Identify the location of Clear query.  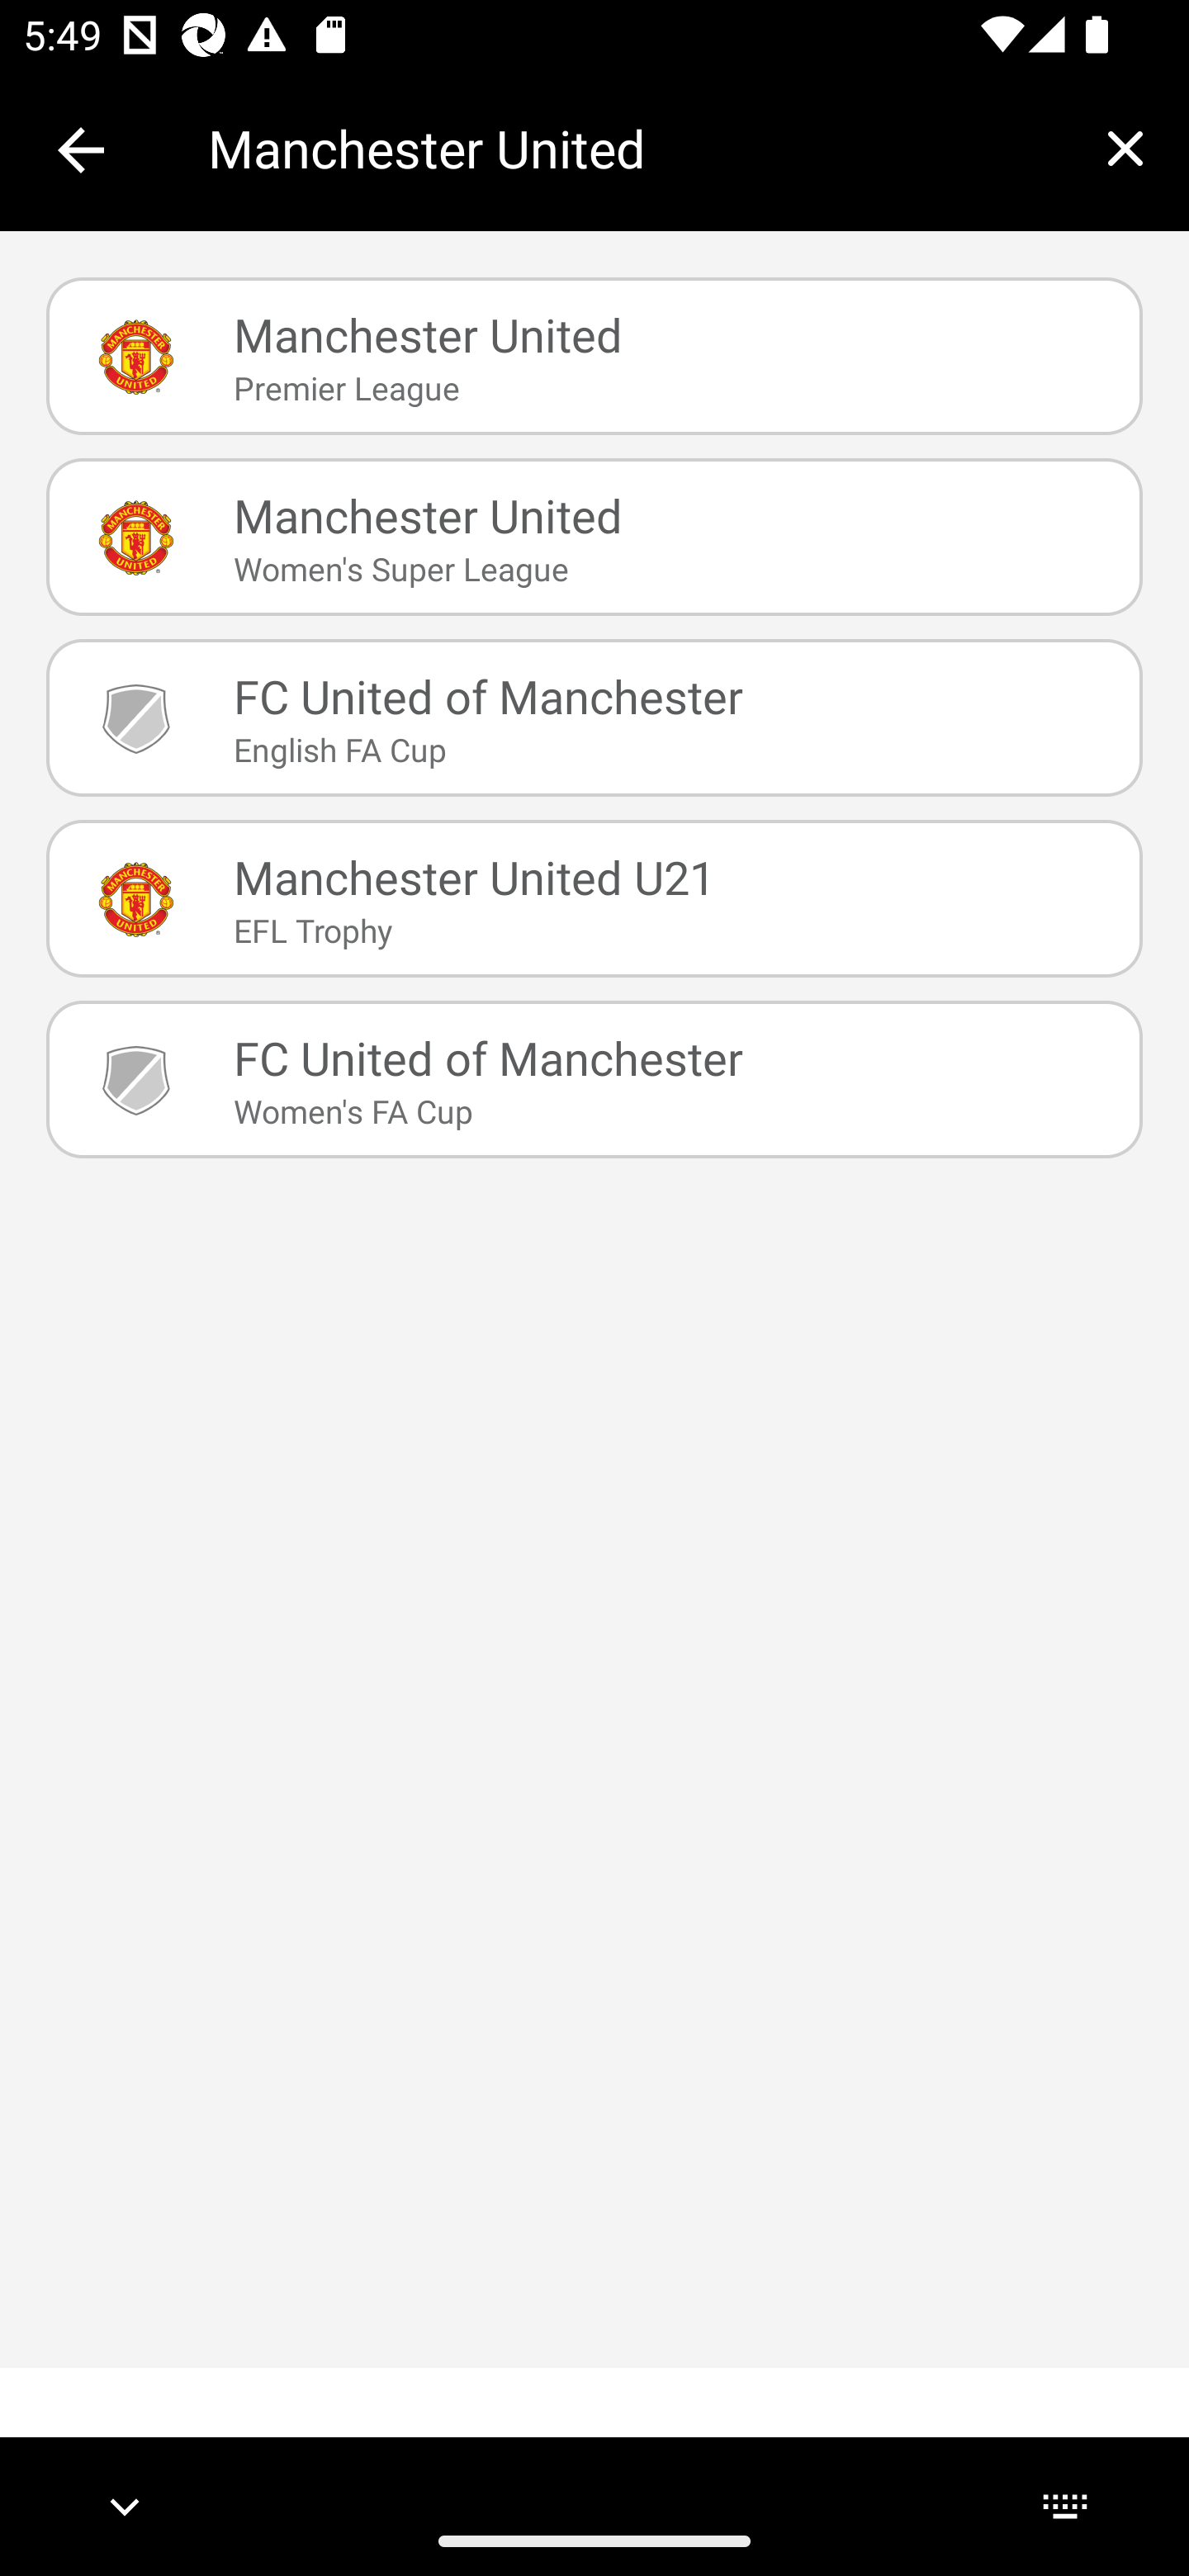
(1125, 148).